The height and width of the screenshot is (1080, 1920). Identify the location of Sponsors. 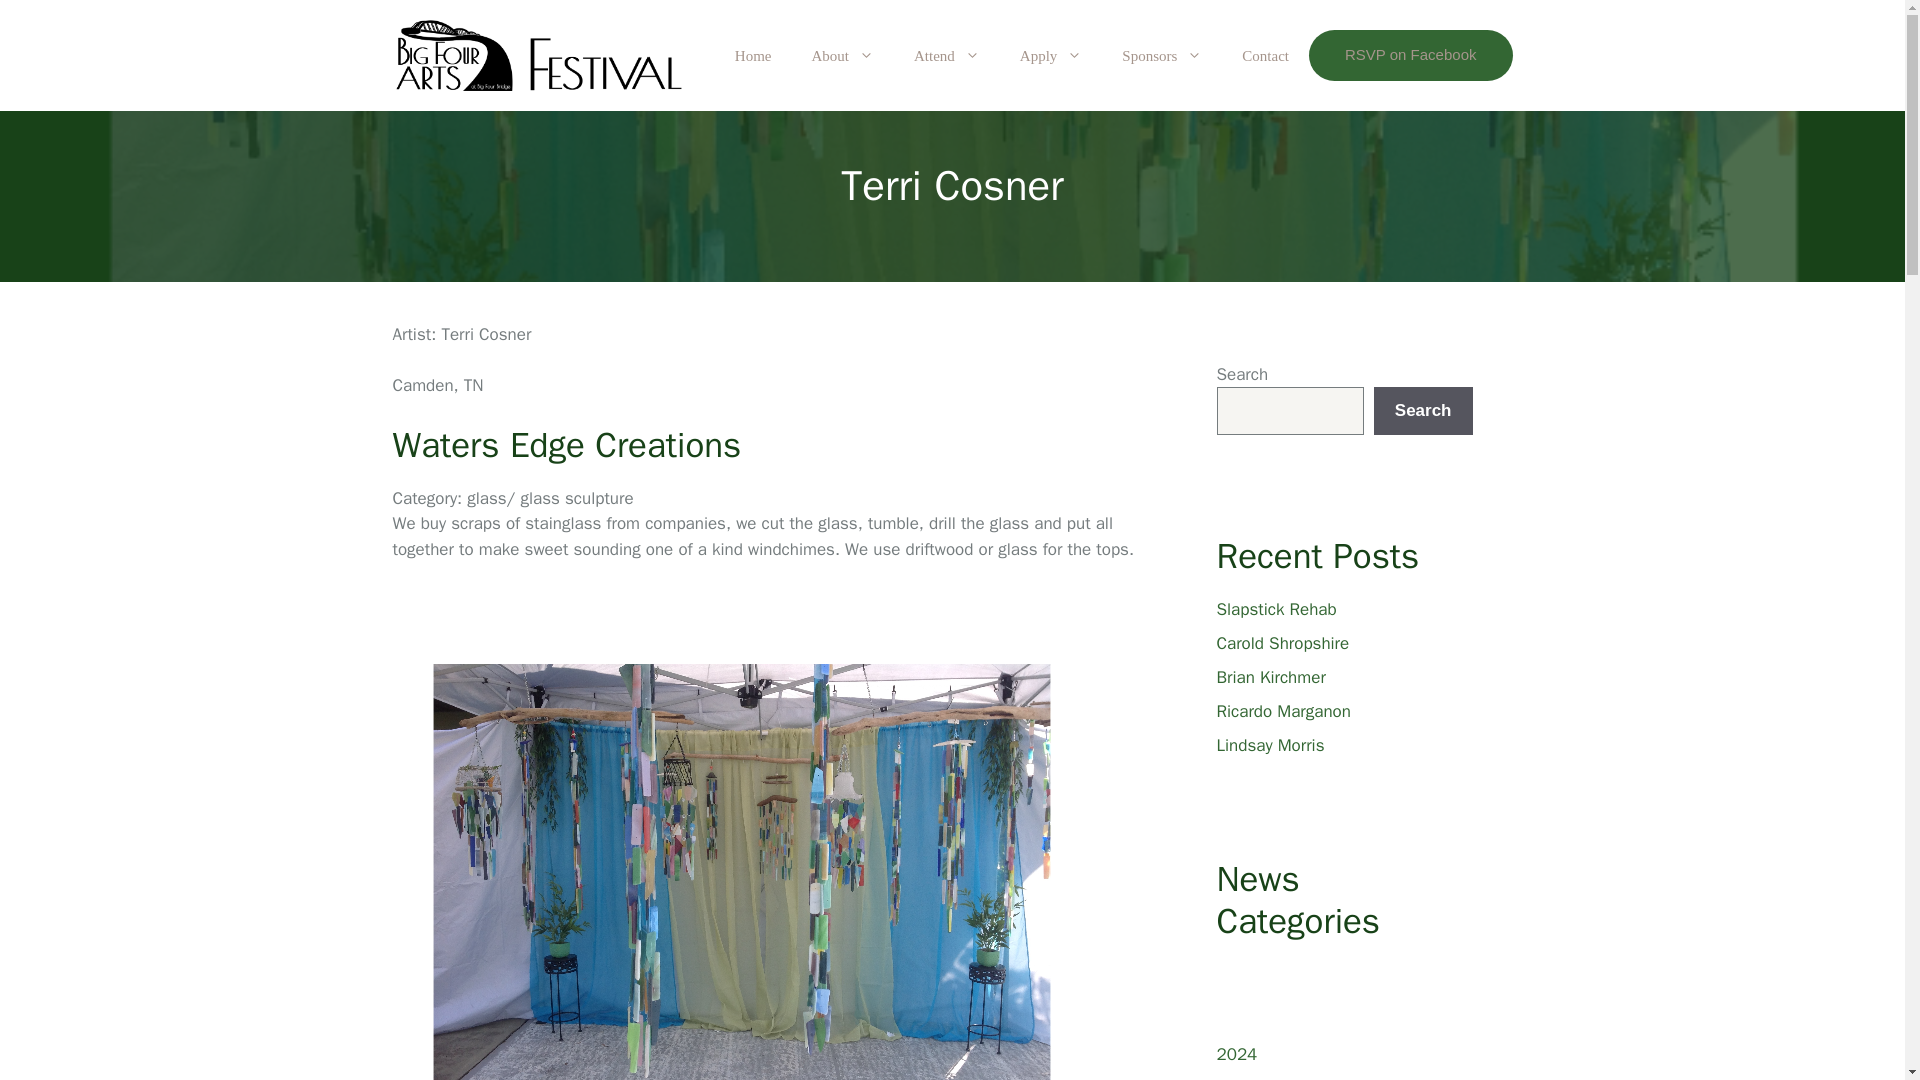
(1162, 56).